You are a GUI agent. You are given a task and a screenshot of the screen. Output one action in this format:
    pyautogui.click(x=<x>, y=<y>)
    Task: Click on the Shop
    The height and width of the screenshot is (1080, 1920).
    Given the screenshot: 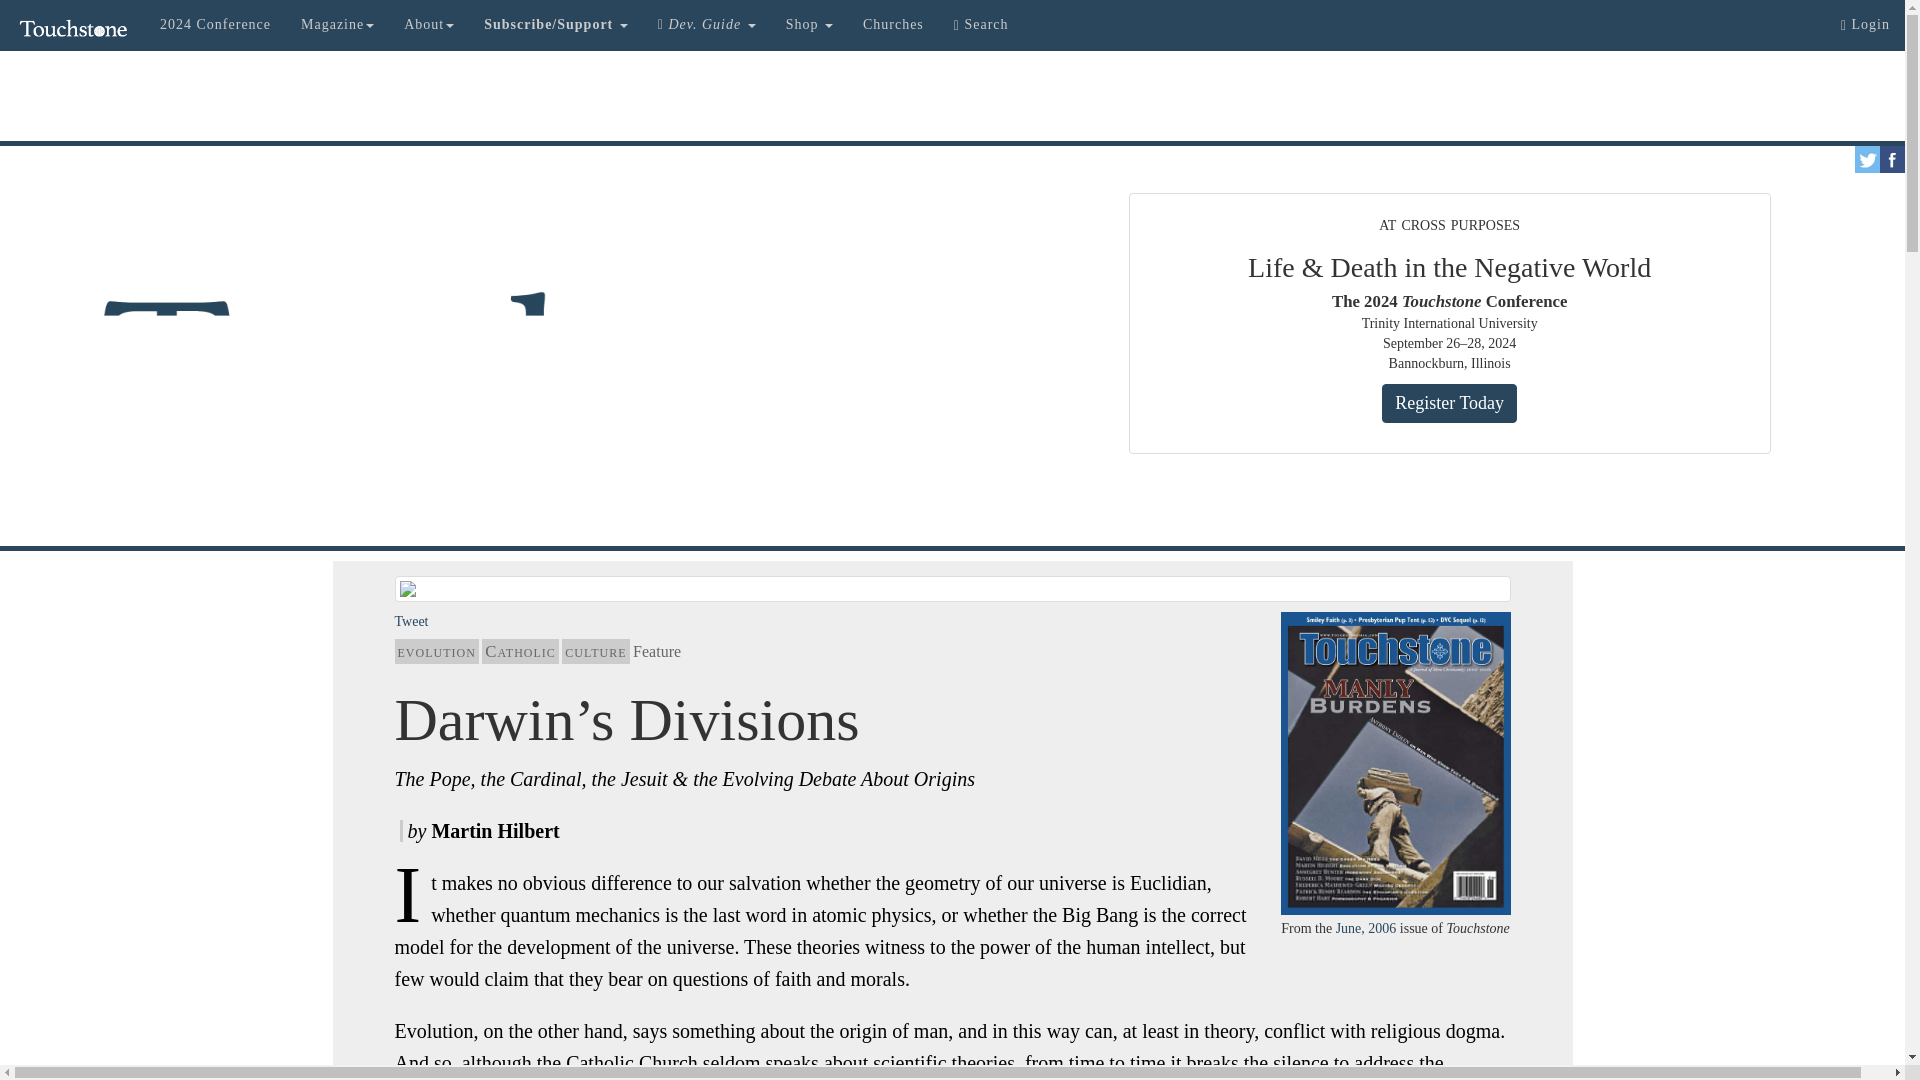 What is the action you would take?
    pyautogui.click(x=810, y=24)
    